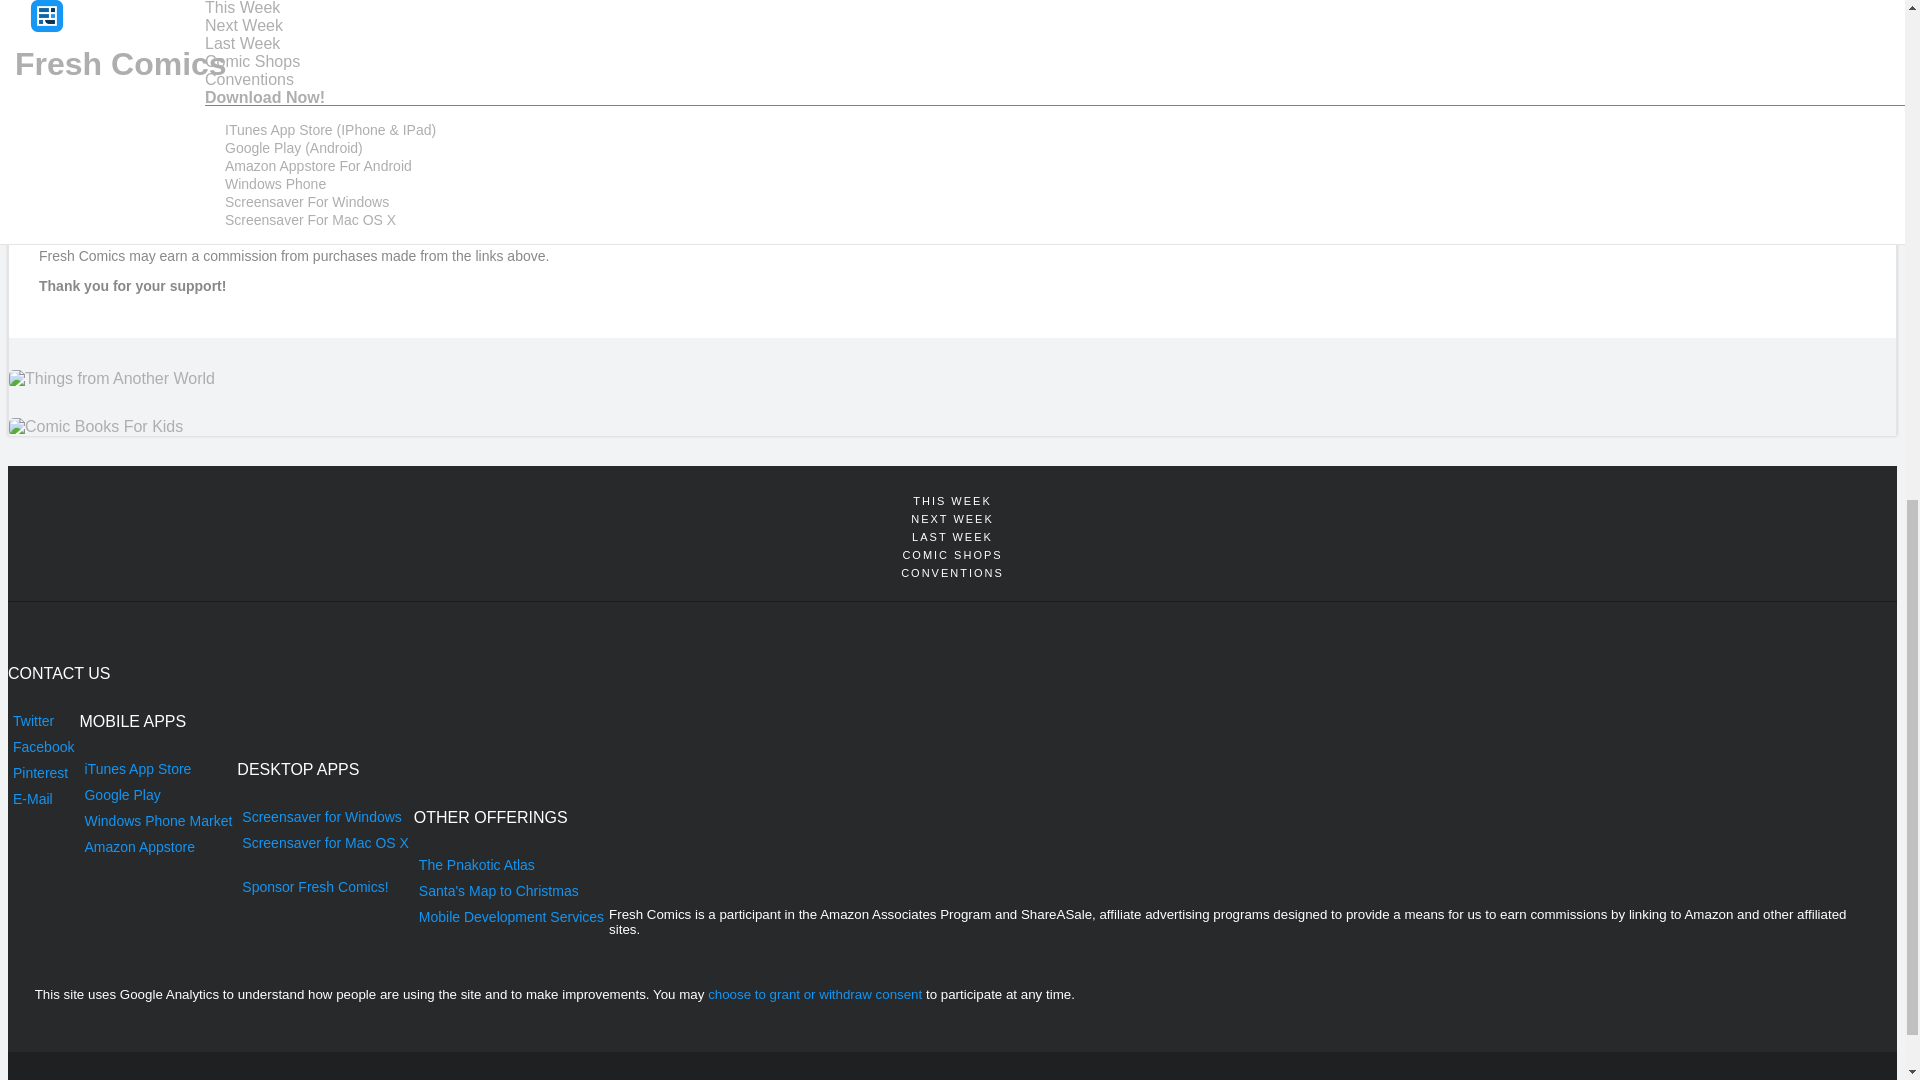 This screenshot has width=1920, height=1080. I want to click on COMIC SHOPS, so click(952, 554).